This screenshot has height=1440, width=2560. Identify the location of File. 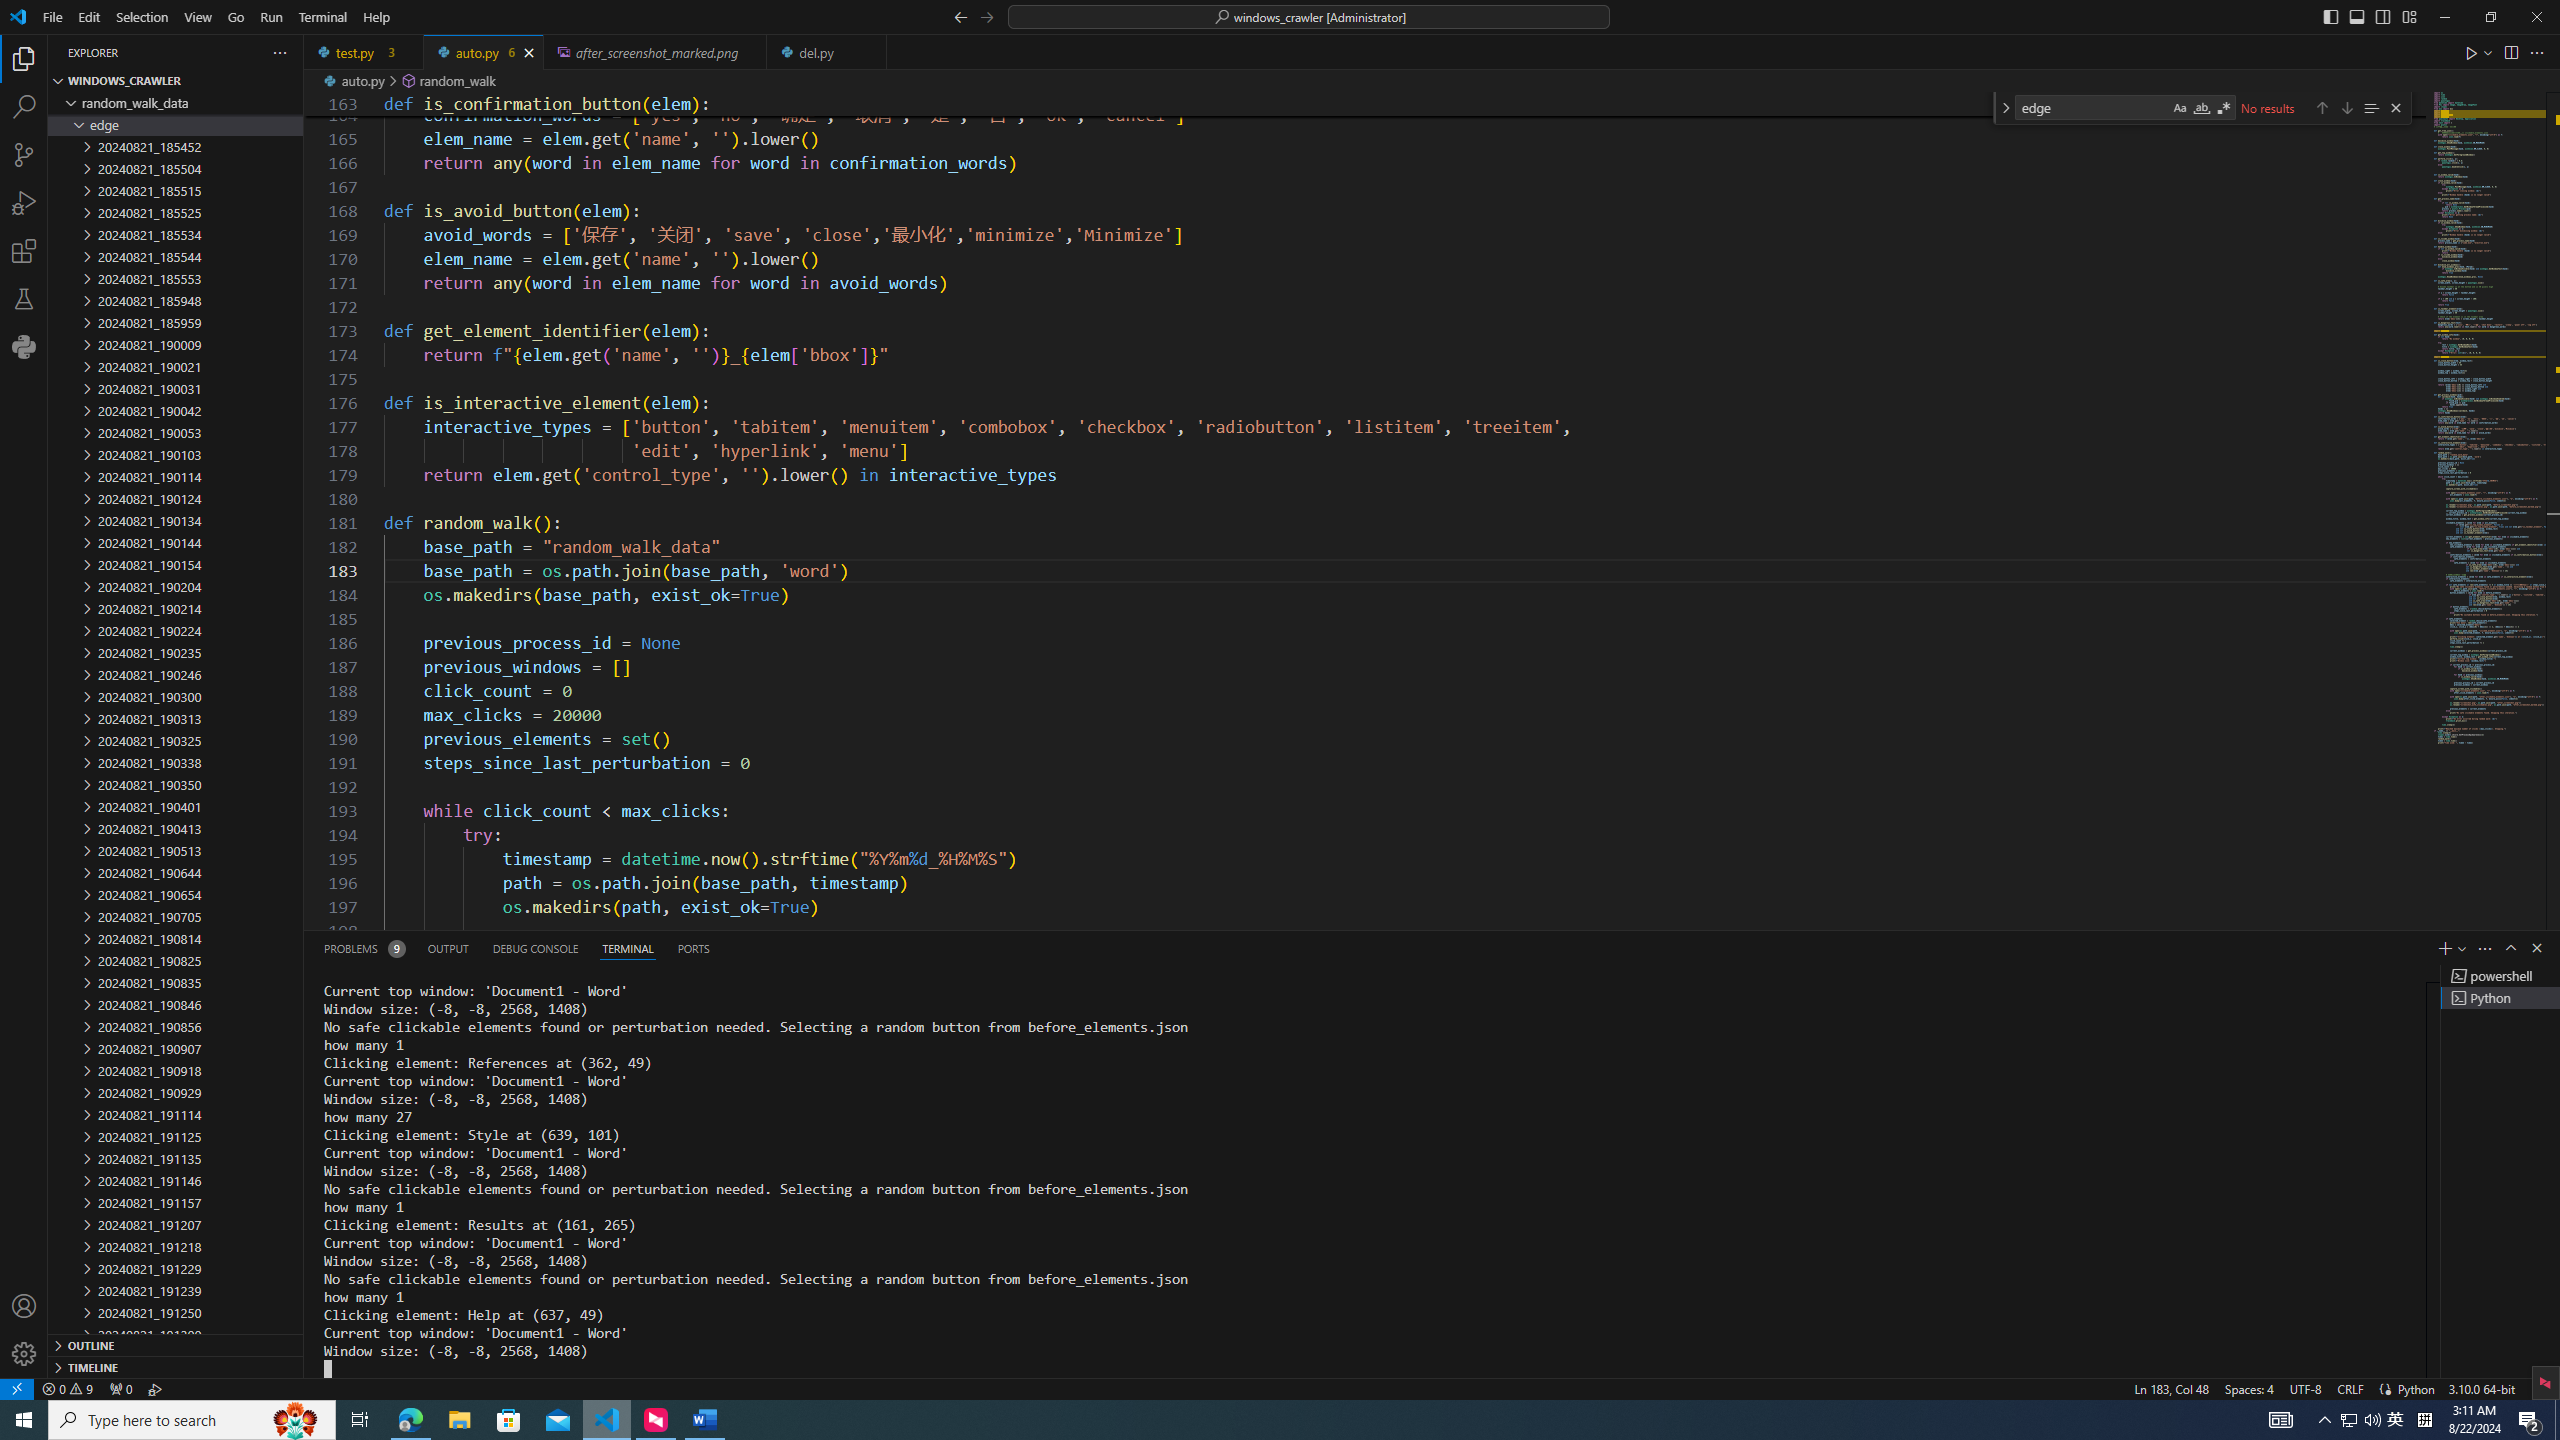
(53, 17).